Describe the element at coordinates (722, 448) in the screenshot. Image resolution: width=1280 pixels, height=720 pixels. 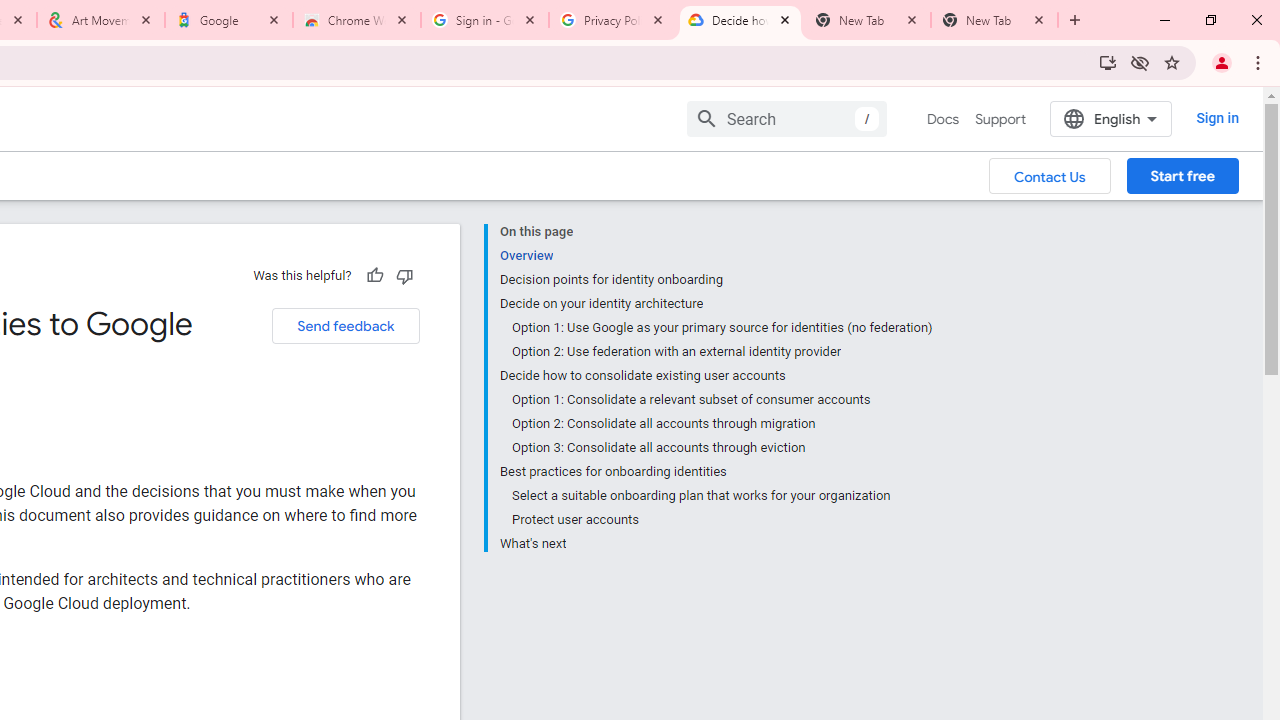
I see `Option 3: Consolidate all accounts through eviction` at that location.